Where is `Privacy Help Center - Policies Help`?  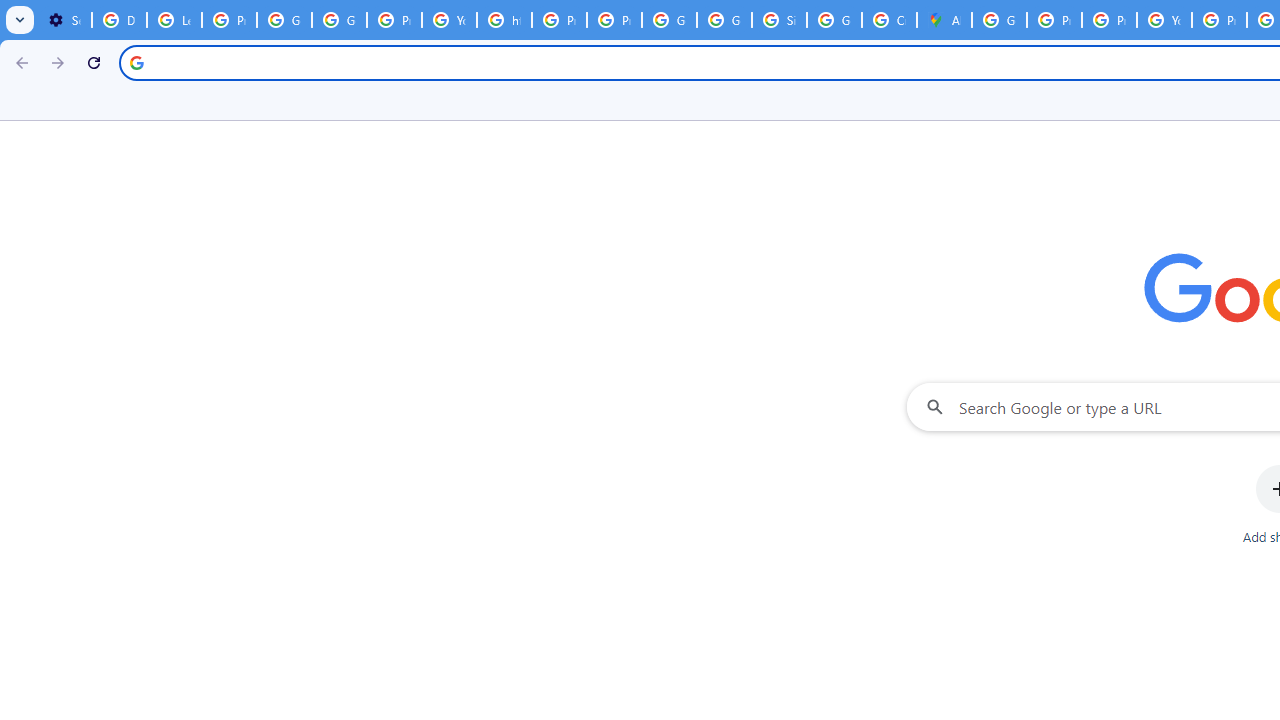
Privacy Help Center - Policies Help is located at coordinates (1054, 20).